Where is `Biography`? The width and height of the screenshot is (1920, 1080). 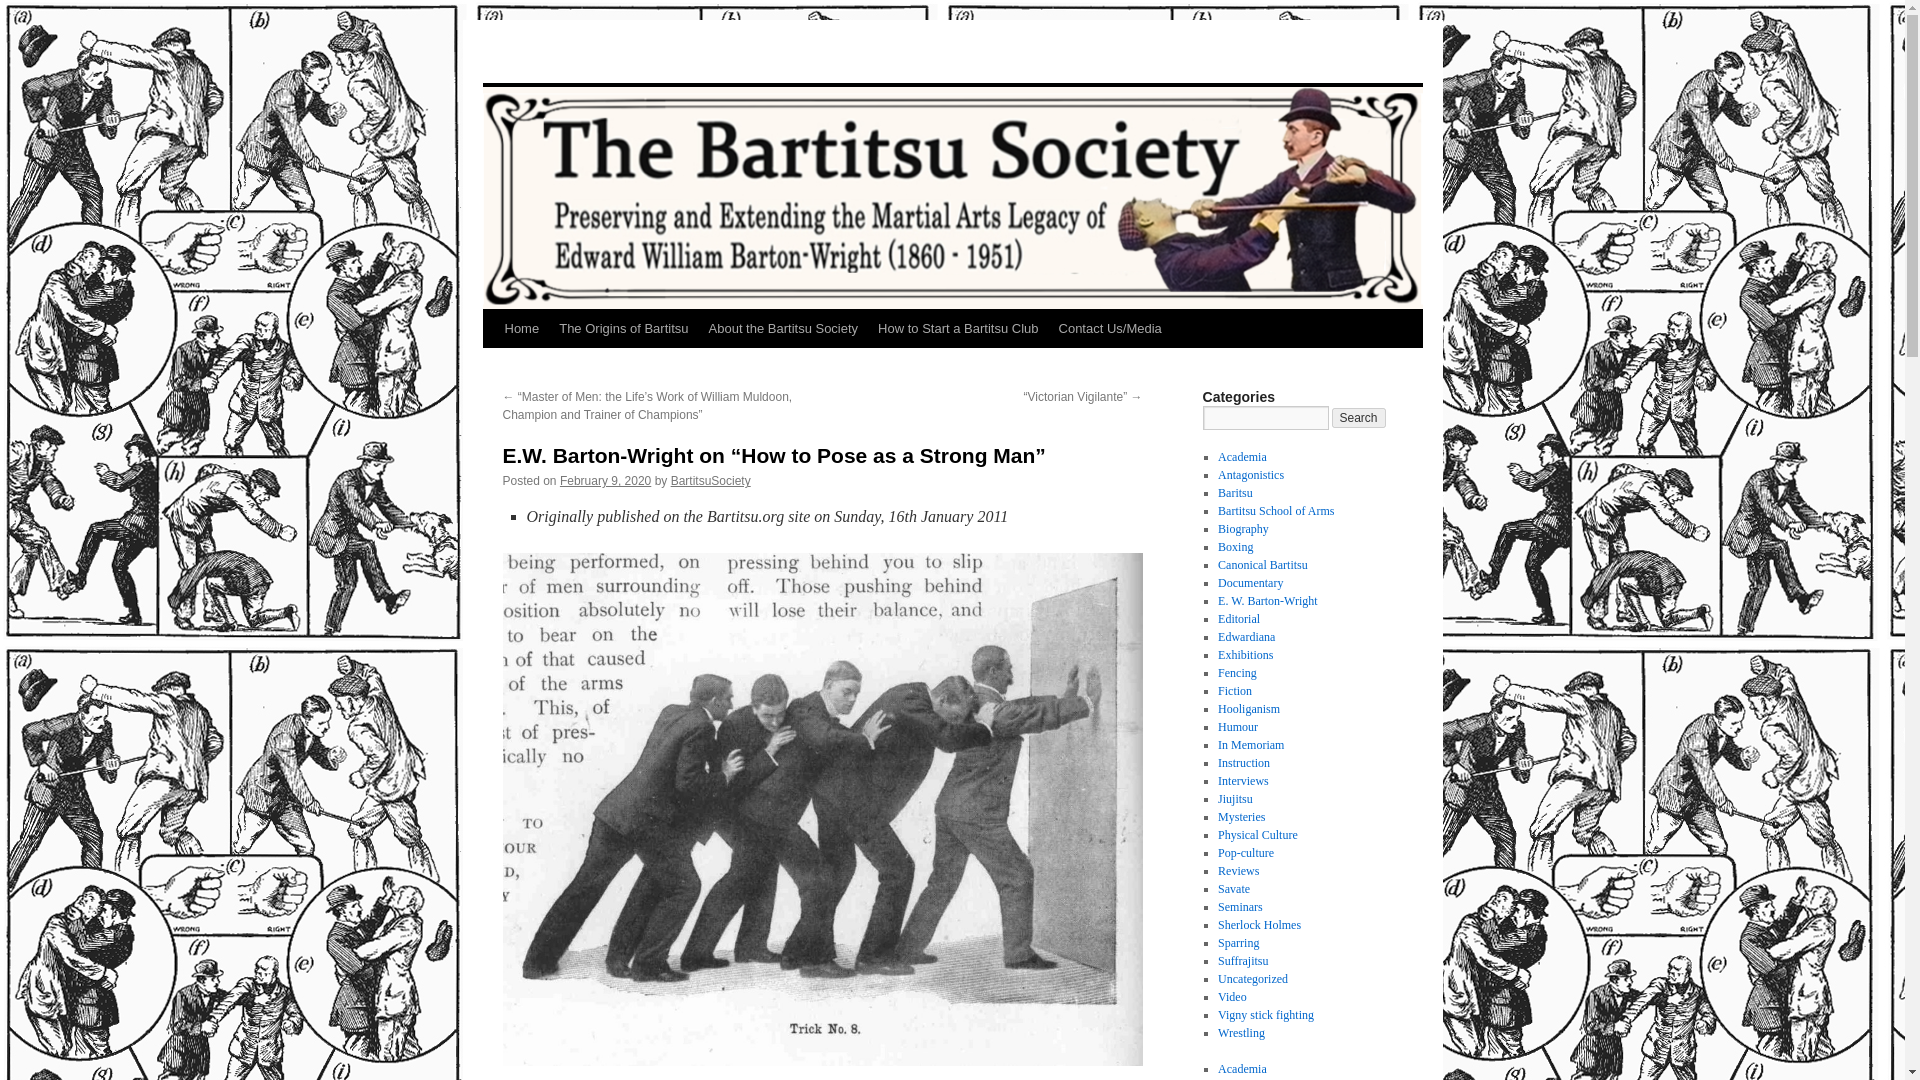
Biography is located at coordinates (1243, 528).